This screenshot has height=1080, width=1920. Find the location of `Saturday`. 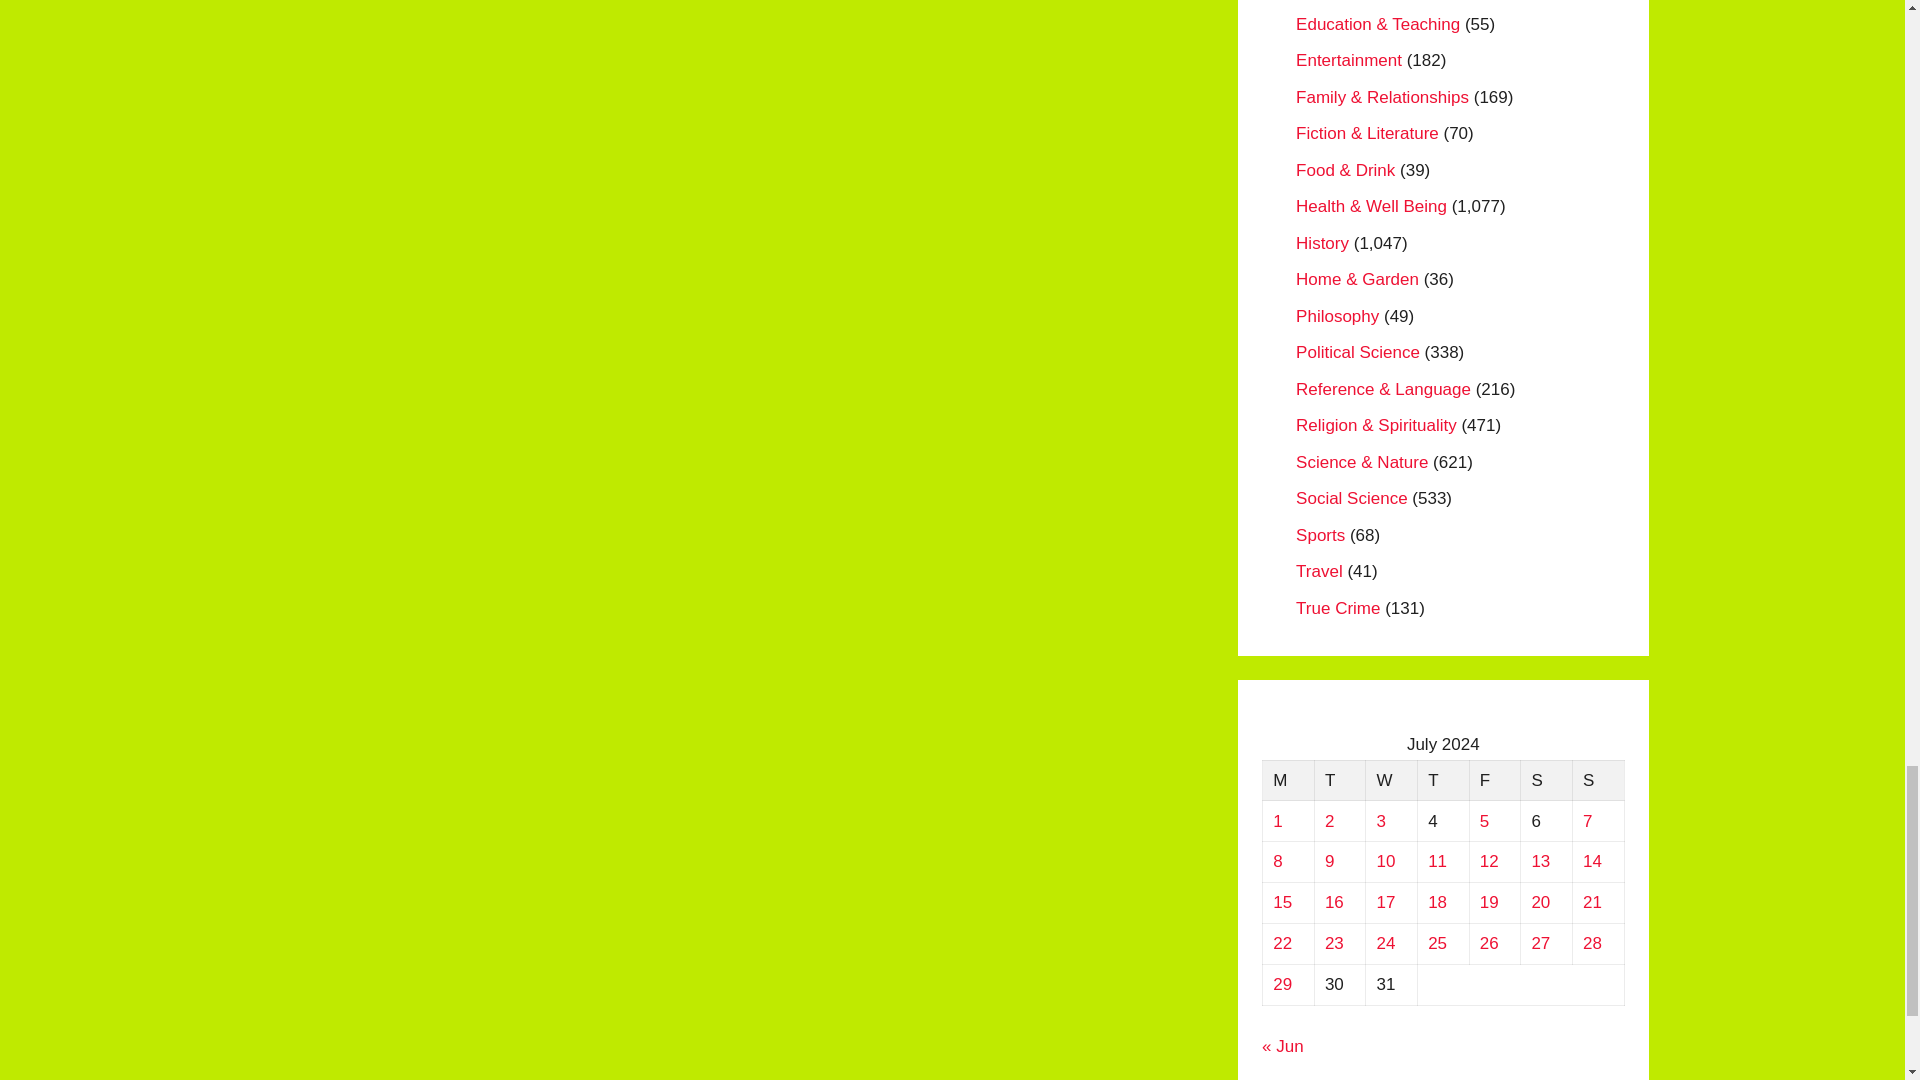

Saturday is located at coordinates (1546, 780).